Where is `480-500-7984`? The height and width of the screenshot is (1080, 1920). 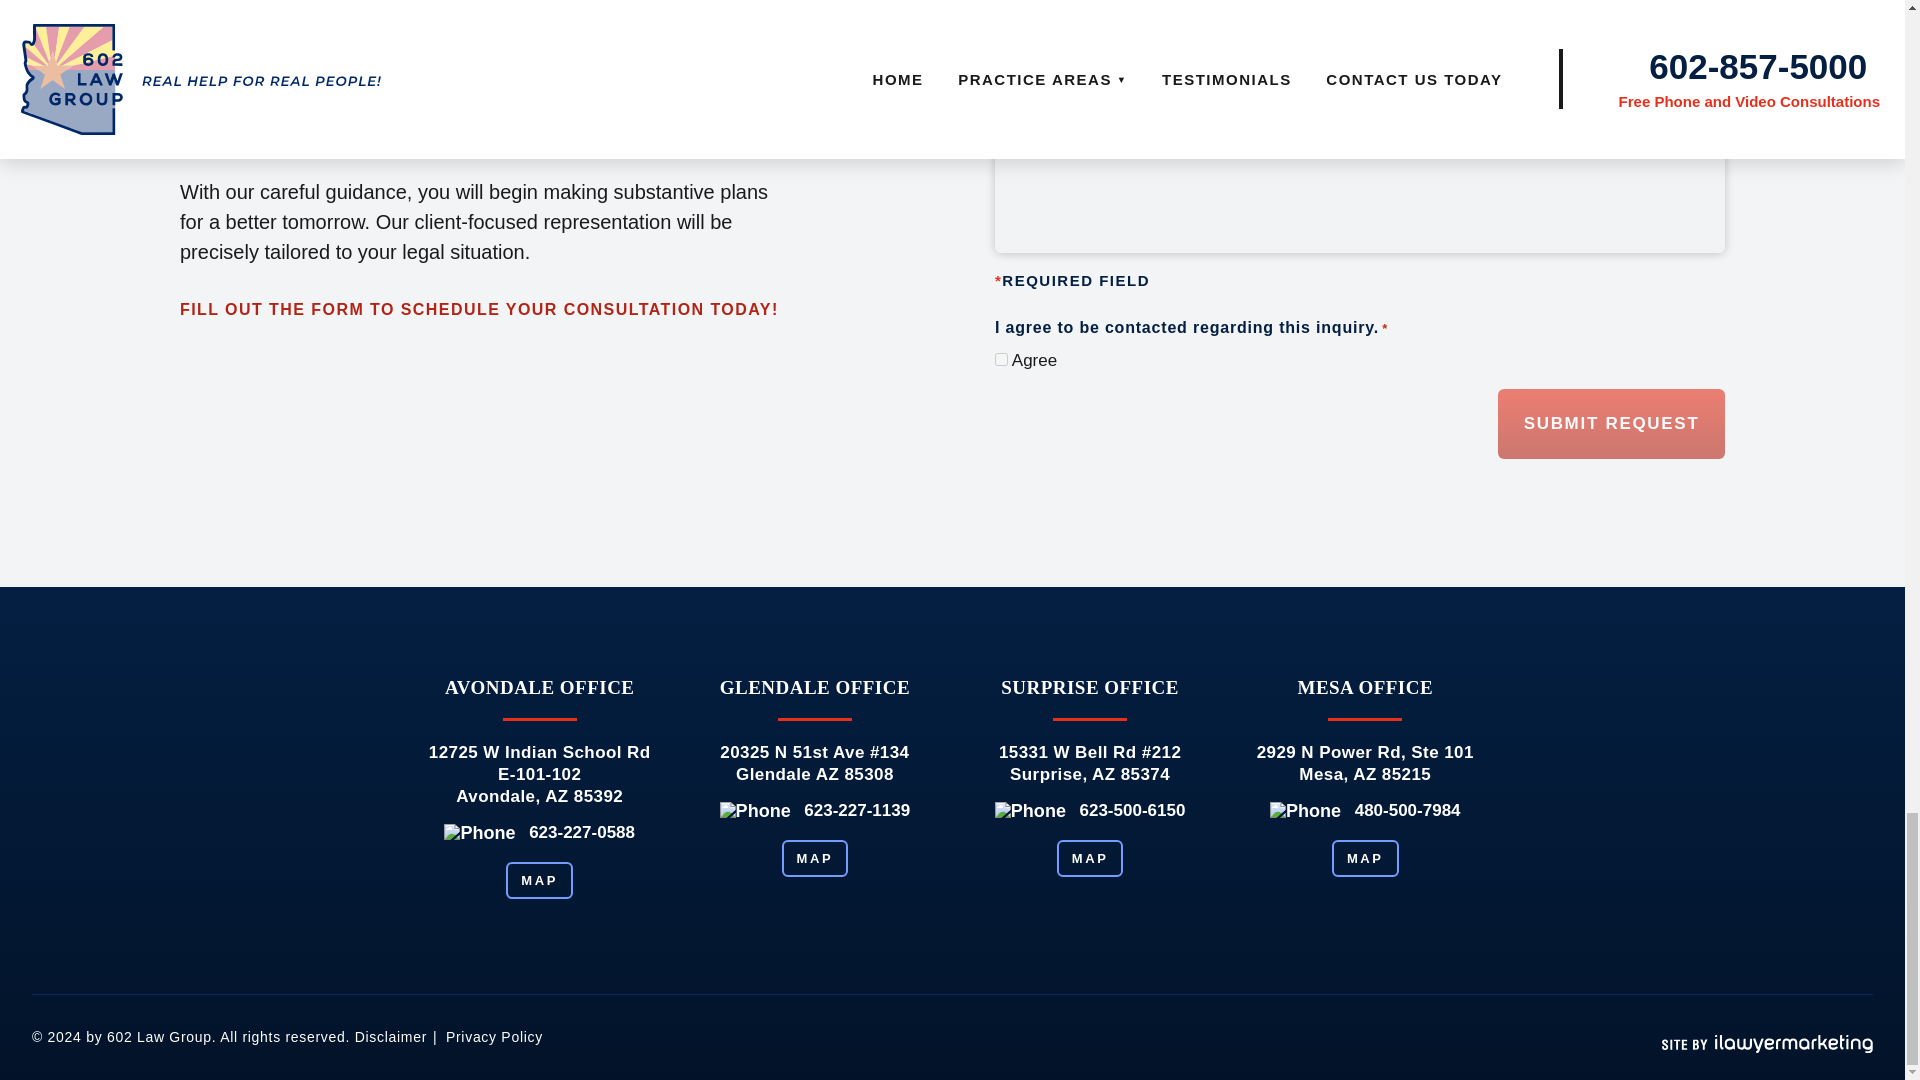
480-500-7984 is located at coordinates (1408, 810).